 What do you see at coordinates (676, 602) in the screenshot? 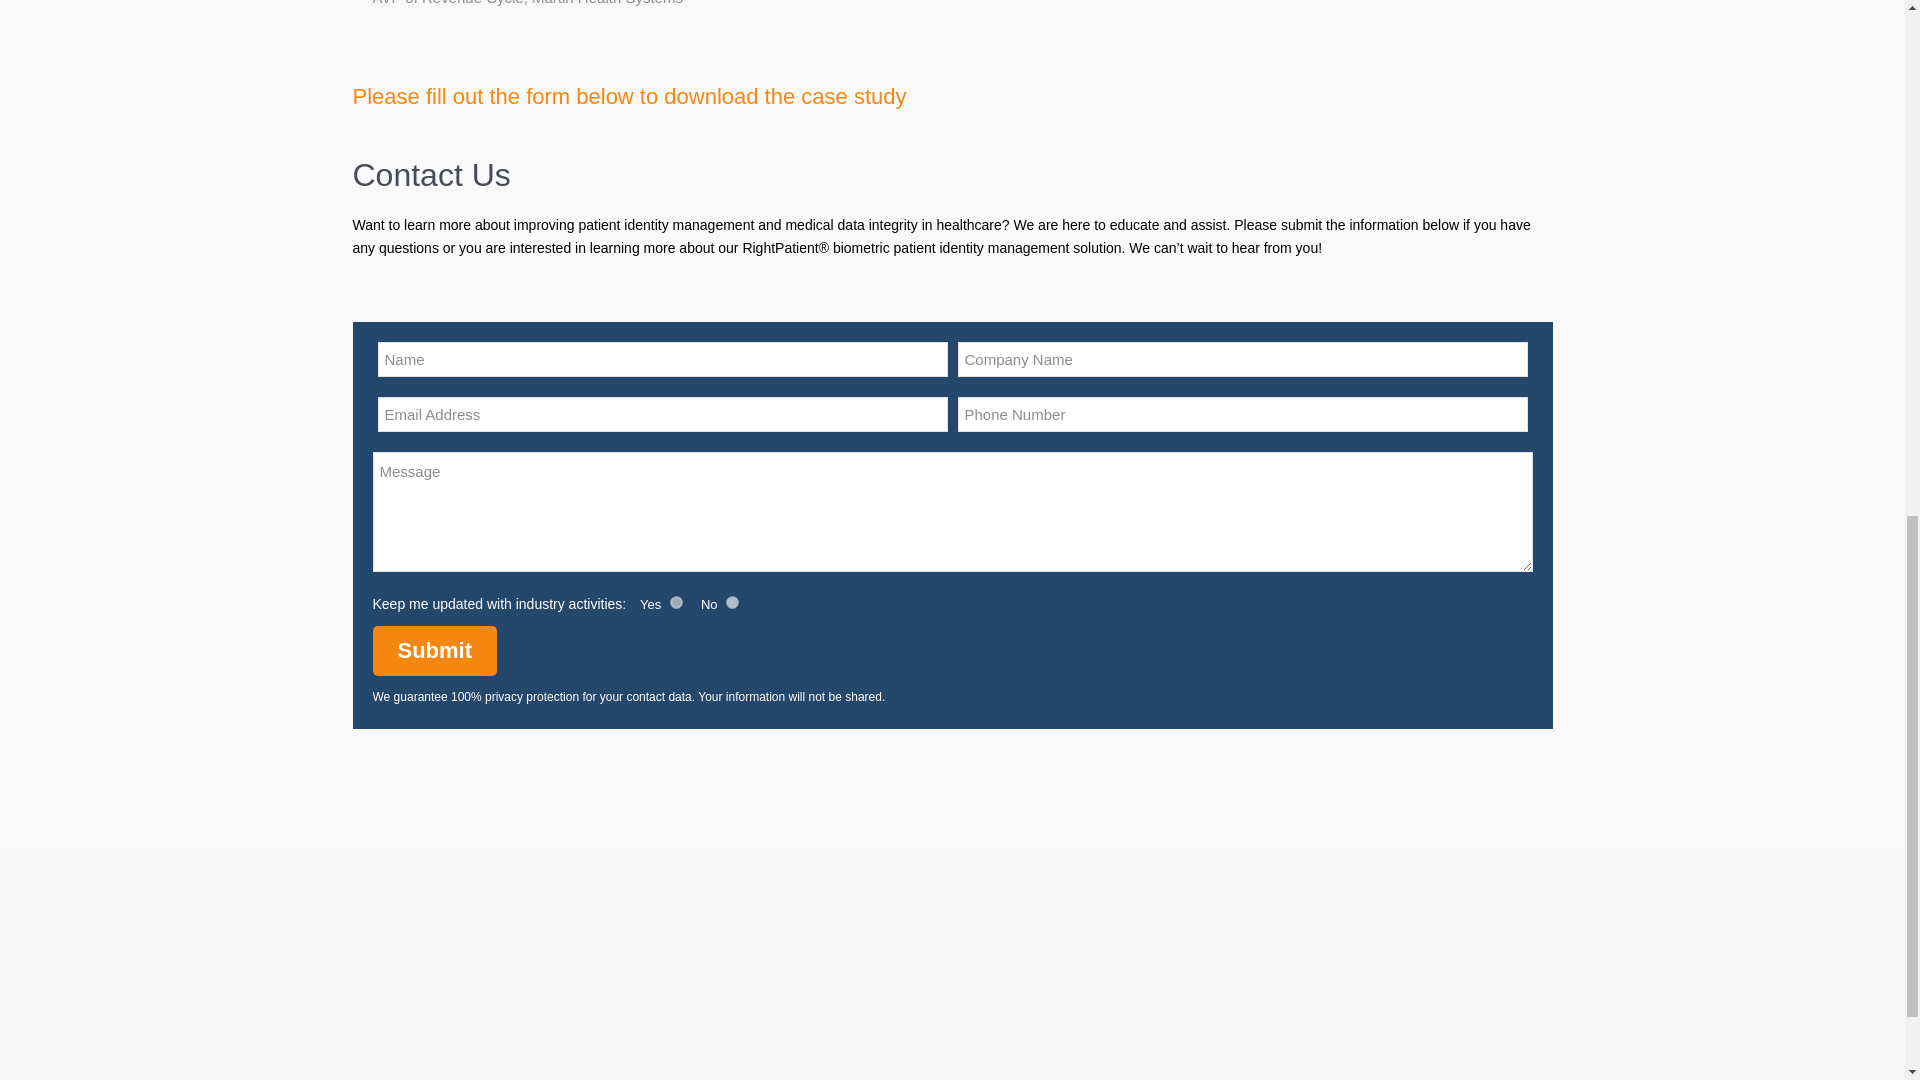
I see `Yes` at bounding box center [676, 602].